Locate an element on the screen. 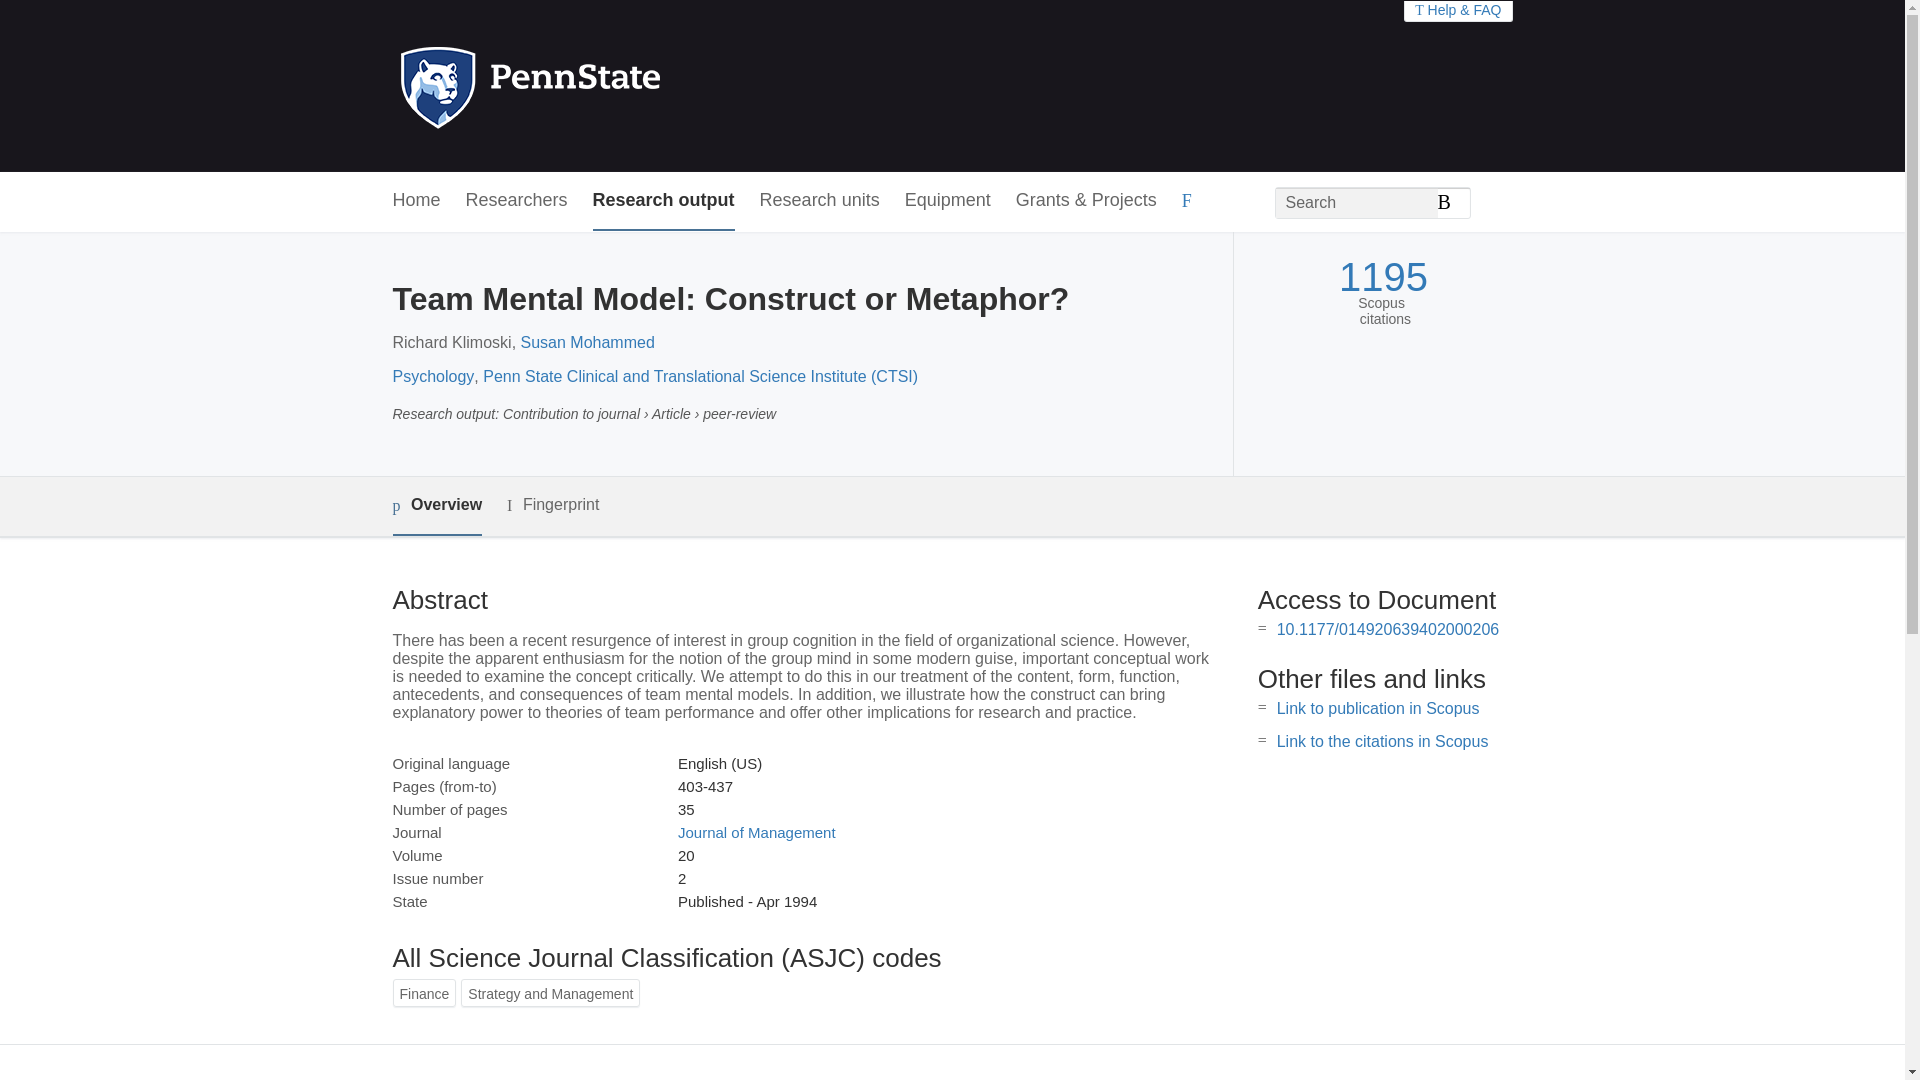 The height and width of the screenshot is (1080, 1920). Research units is located at coordinates (820, 201).